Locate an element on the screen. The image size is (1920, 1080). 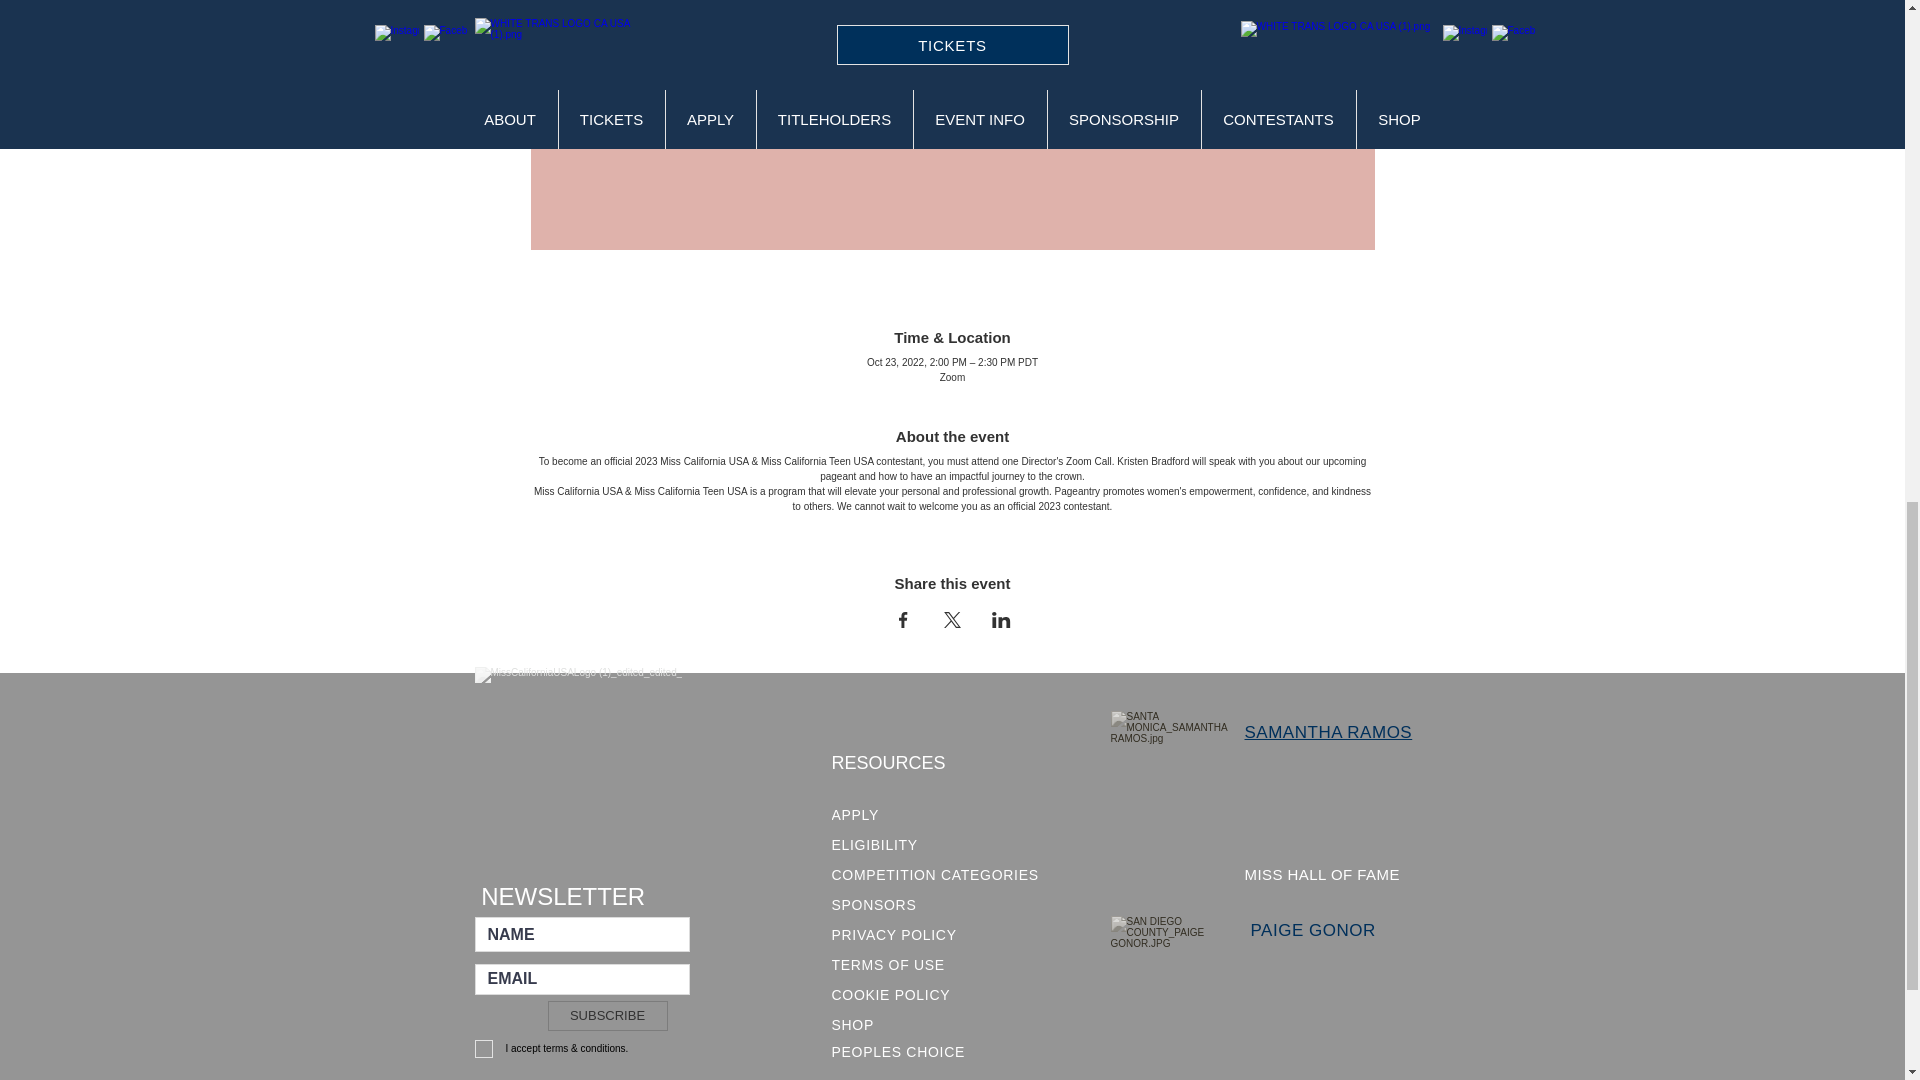
APPLY is located at coordinates (942, 815).